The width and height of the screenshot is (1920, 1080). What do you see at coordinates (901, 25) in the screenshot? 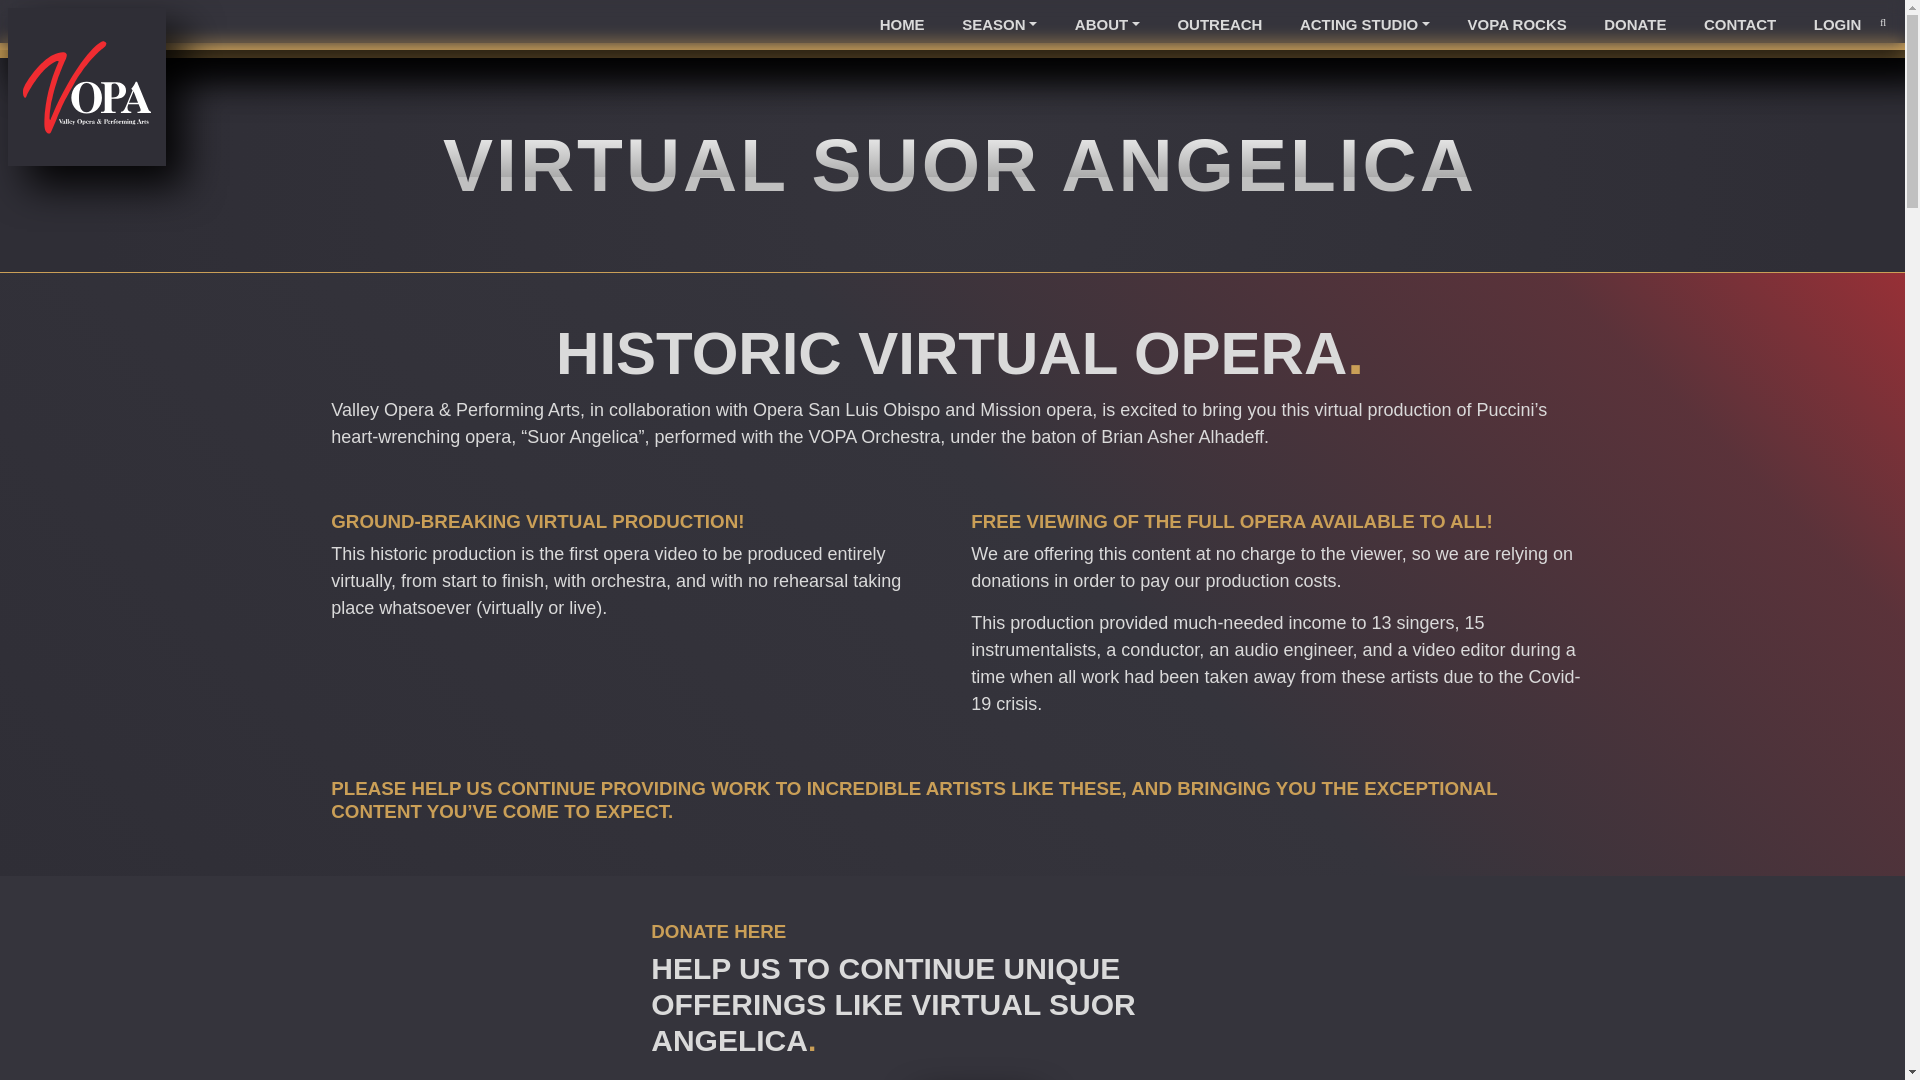
I see `HOME` at bounding box center [901, 25].